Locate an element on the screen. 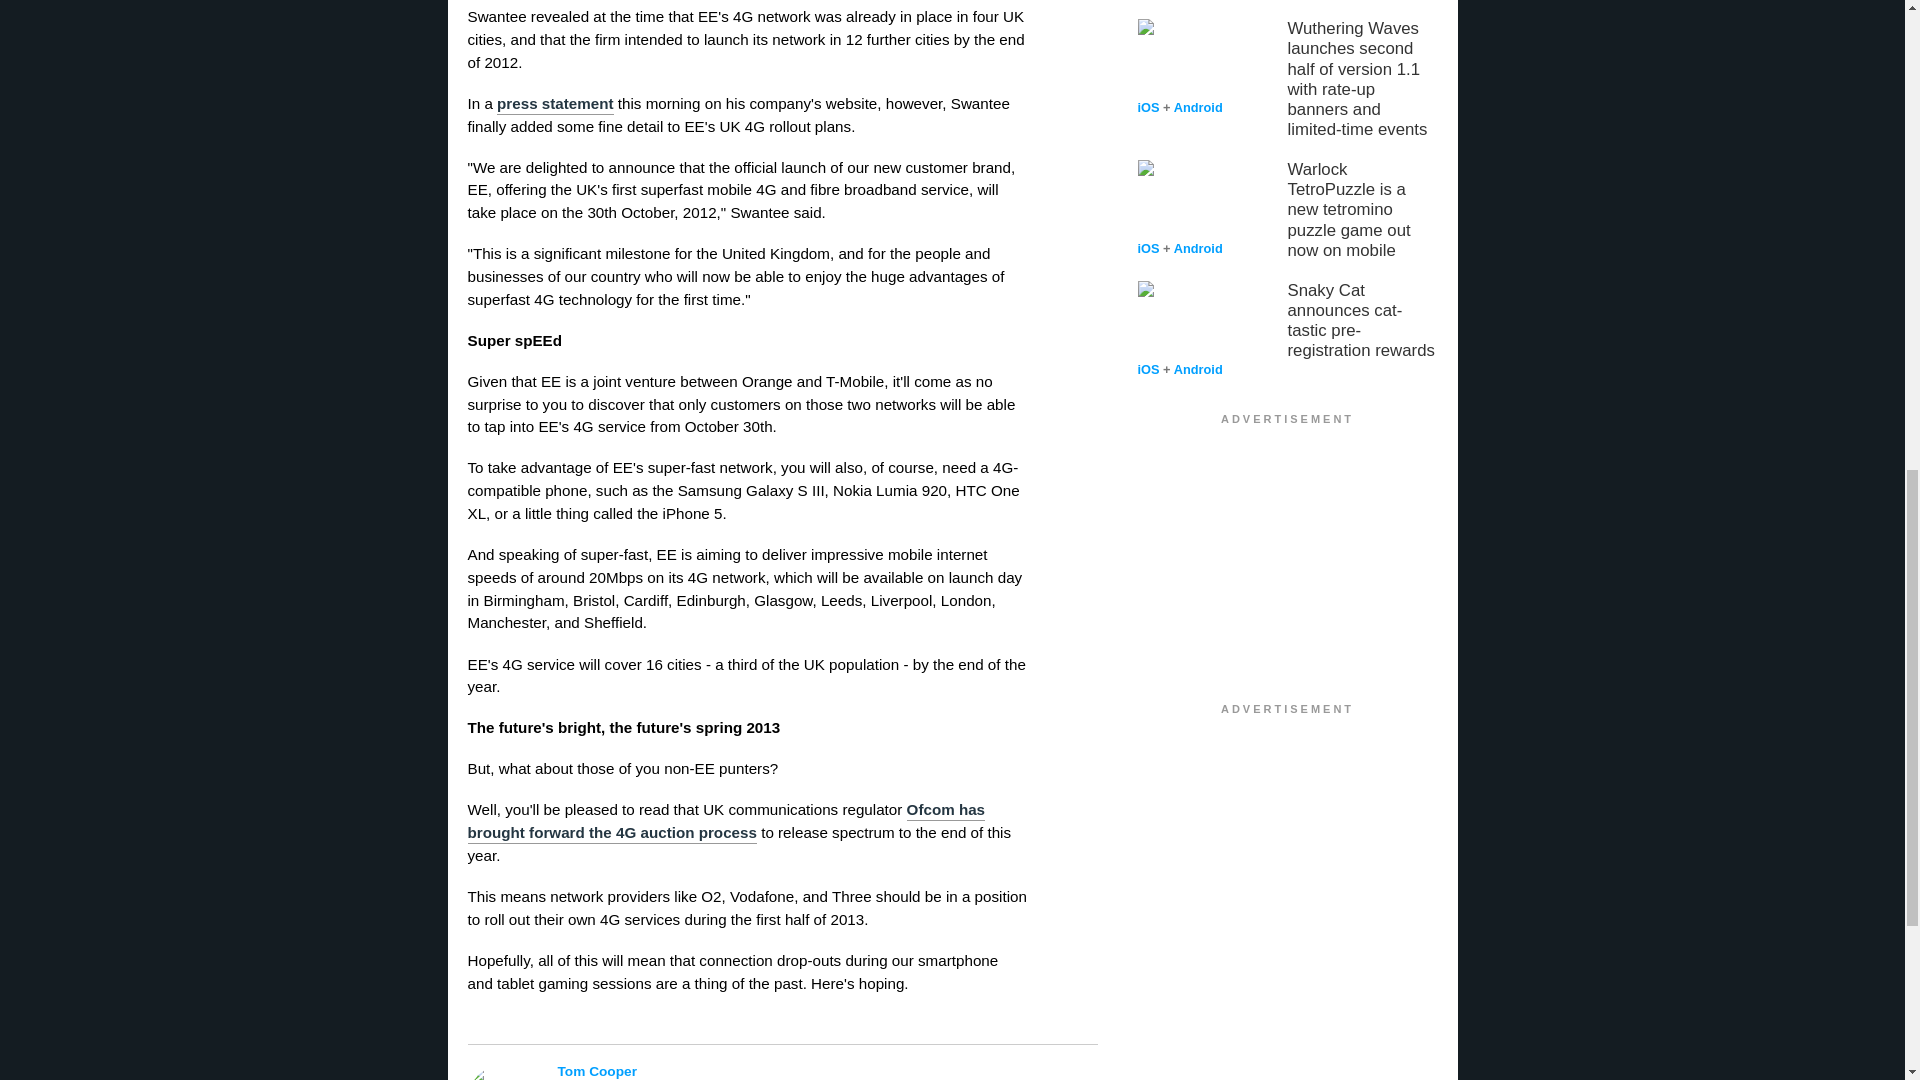 The width and height of the screenshot is (1920, 1080). press statement is located at coordinates (556, 104).